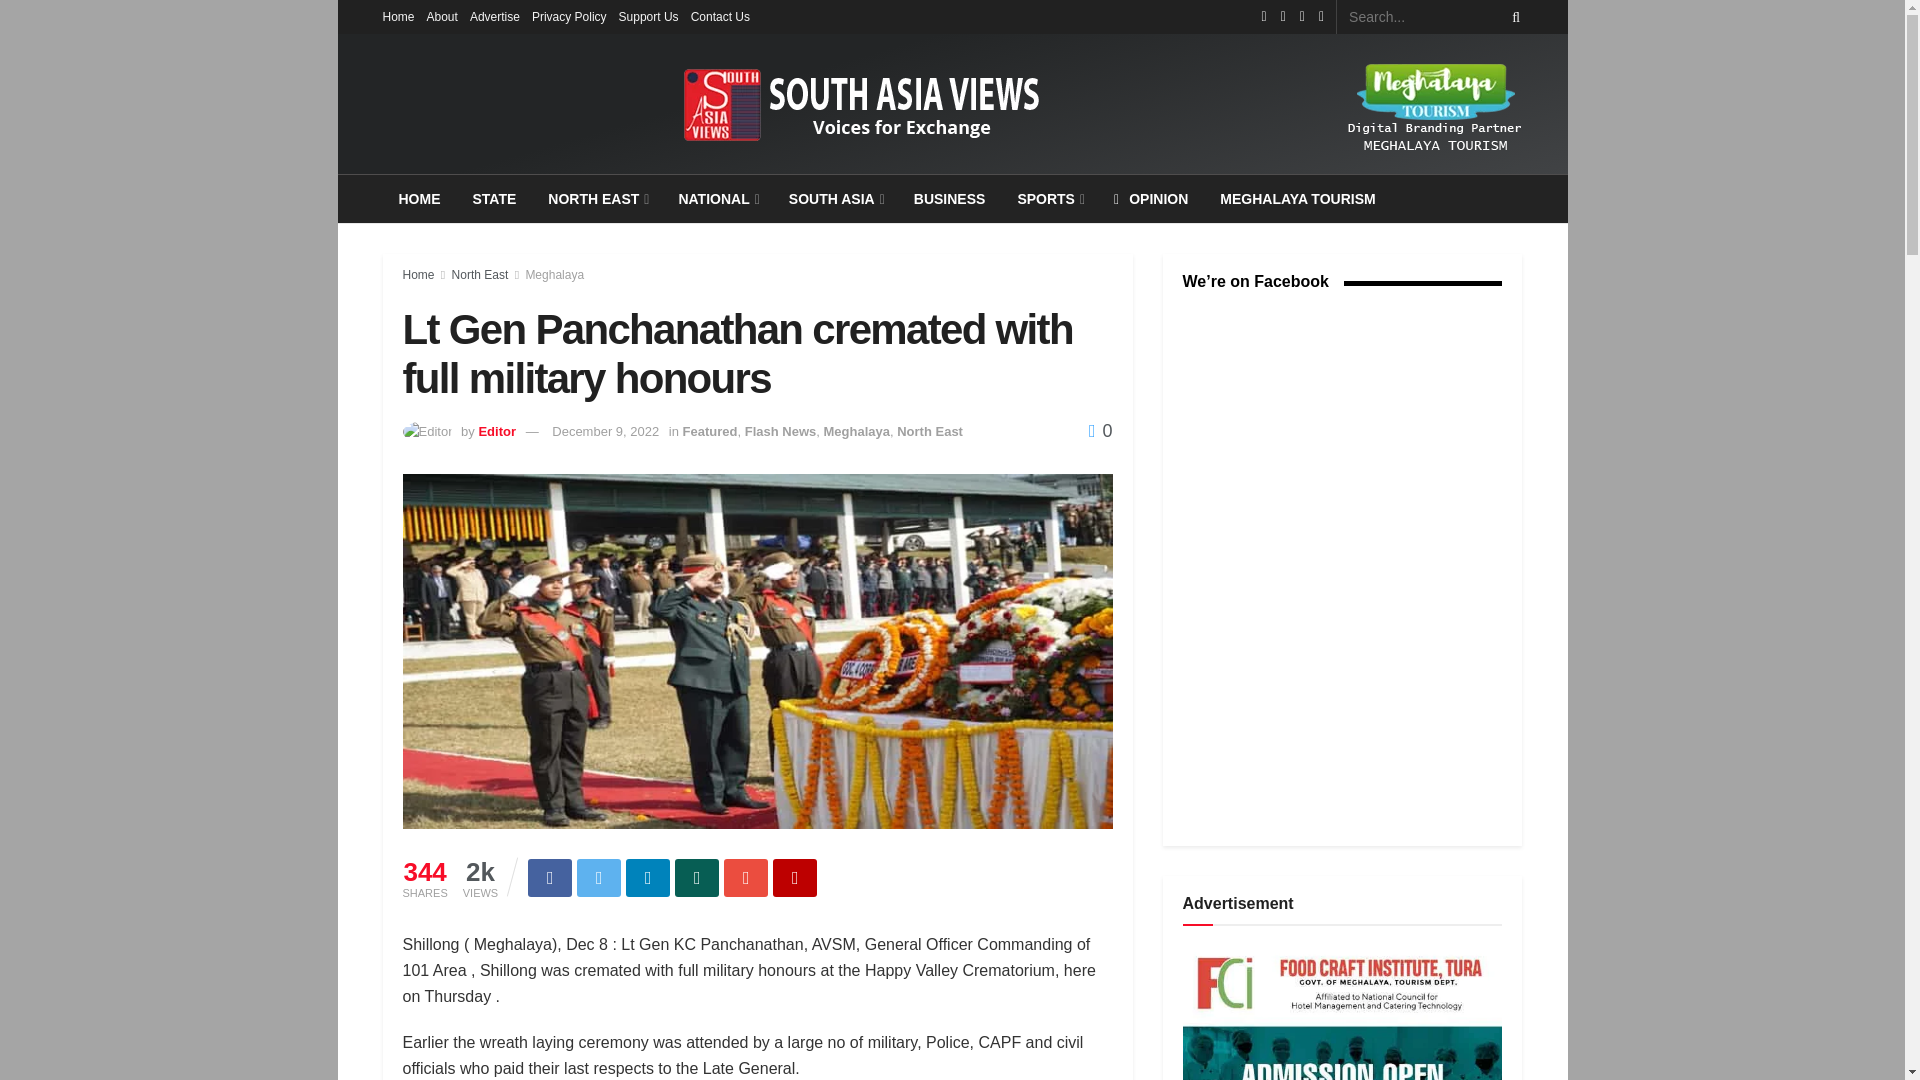 Image resolution: width=1920 pixels, height=1080 pixels. Describe the element at coordinates (648, 16) in the screenshot. I see `Support Us` at that location.